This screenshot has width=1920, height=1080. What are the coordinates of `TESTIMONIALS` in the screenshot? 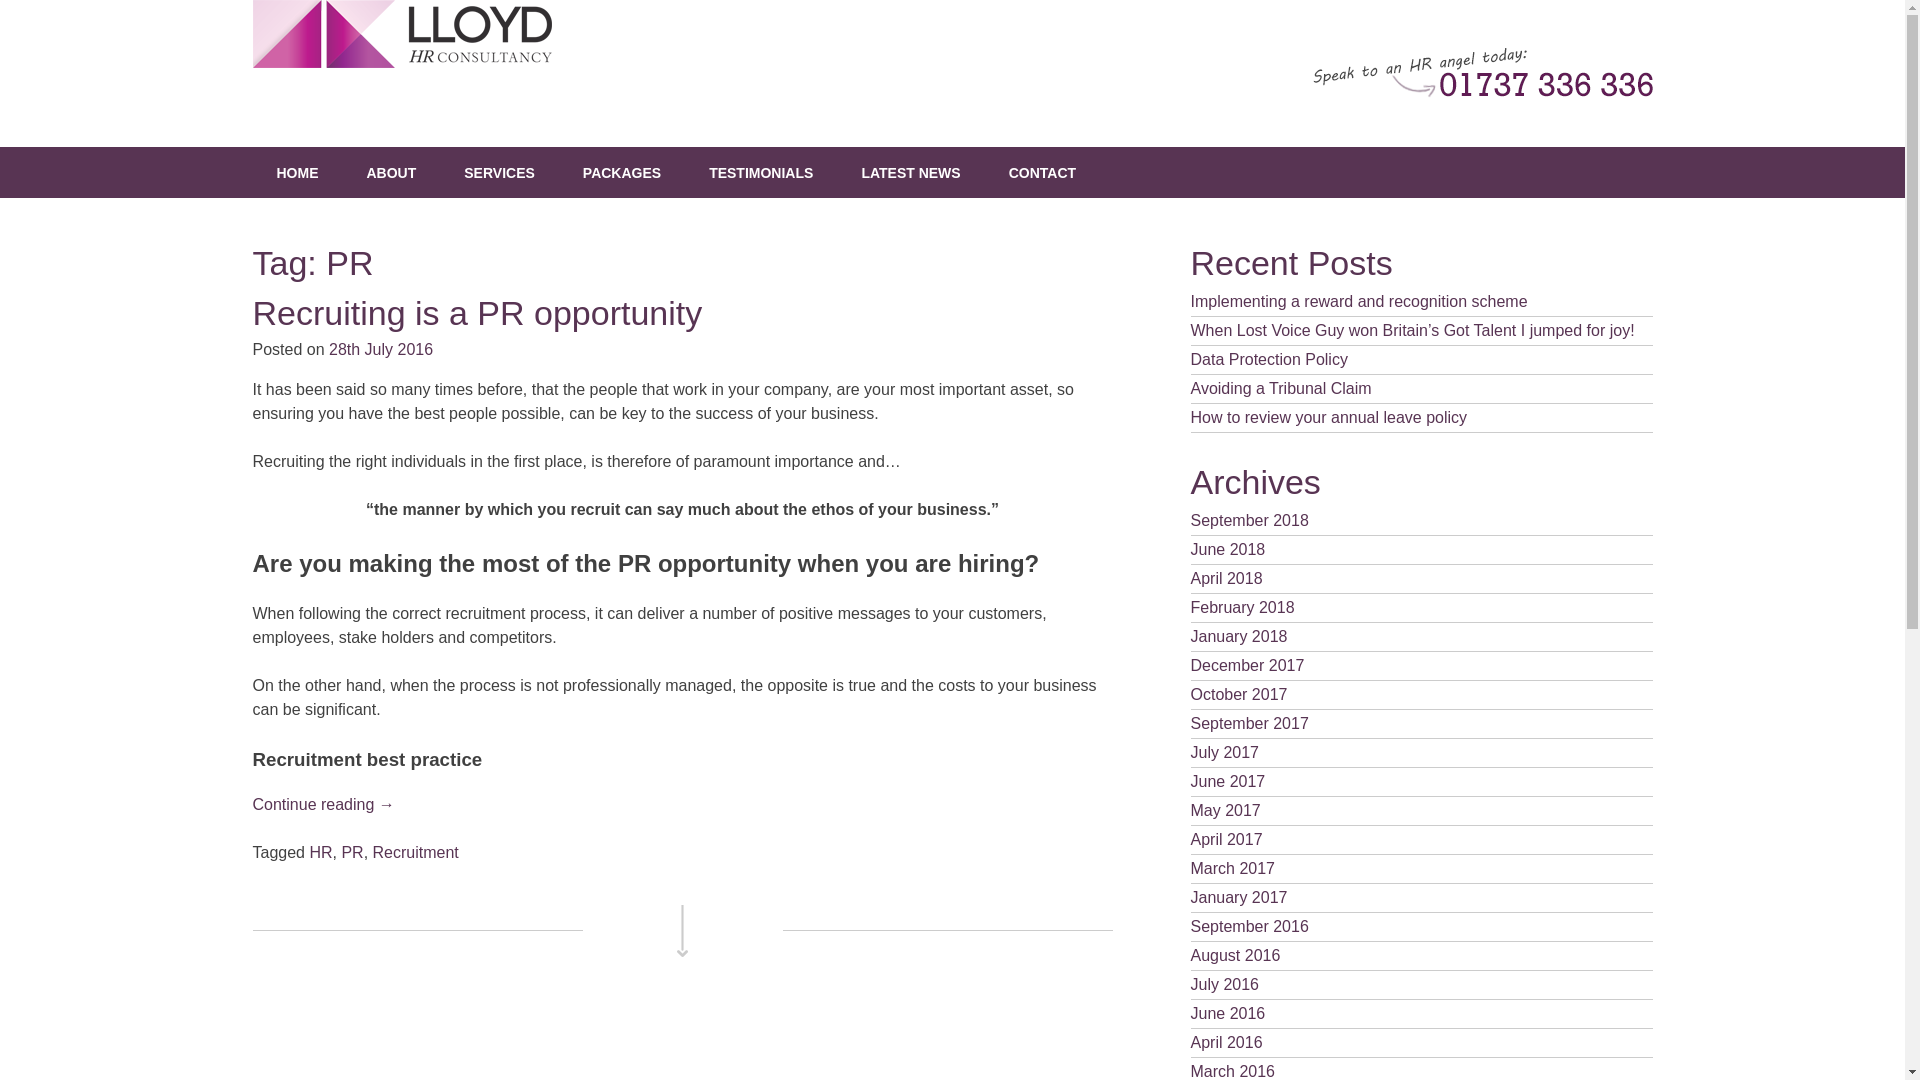 It's located at (761, 172).